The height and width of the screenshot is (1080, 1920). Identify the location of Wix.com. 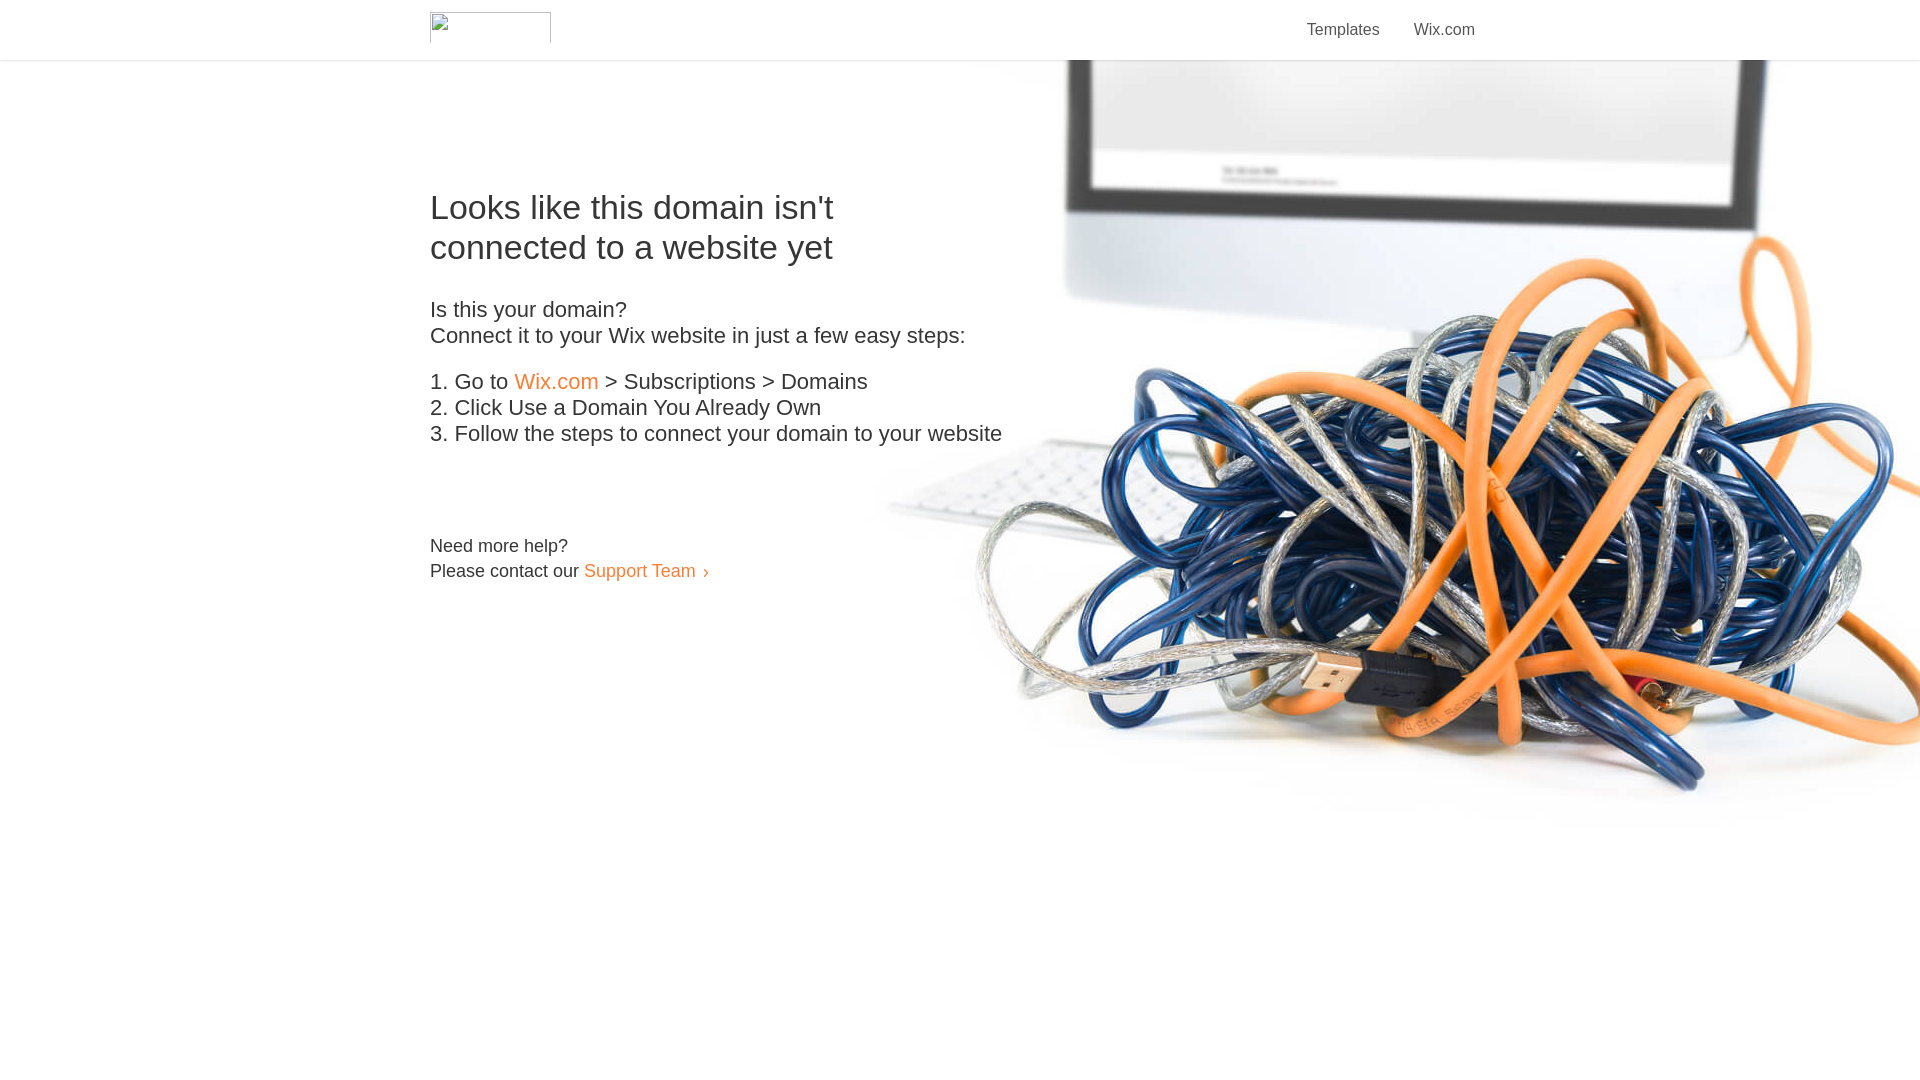
(1444, 18).